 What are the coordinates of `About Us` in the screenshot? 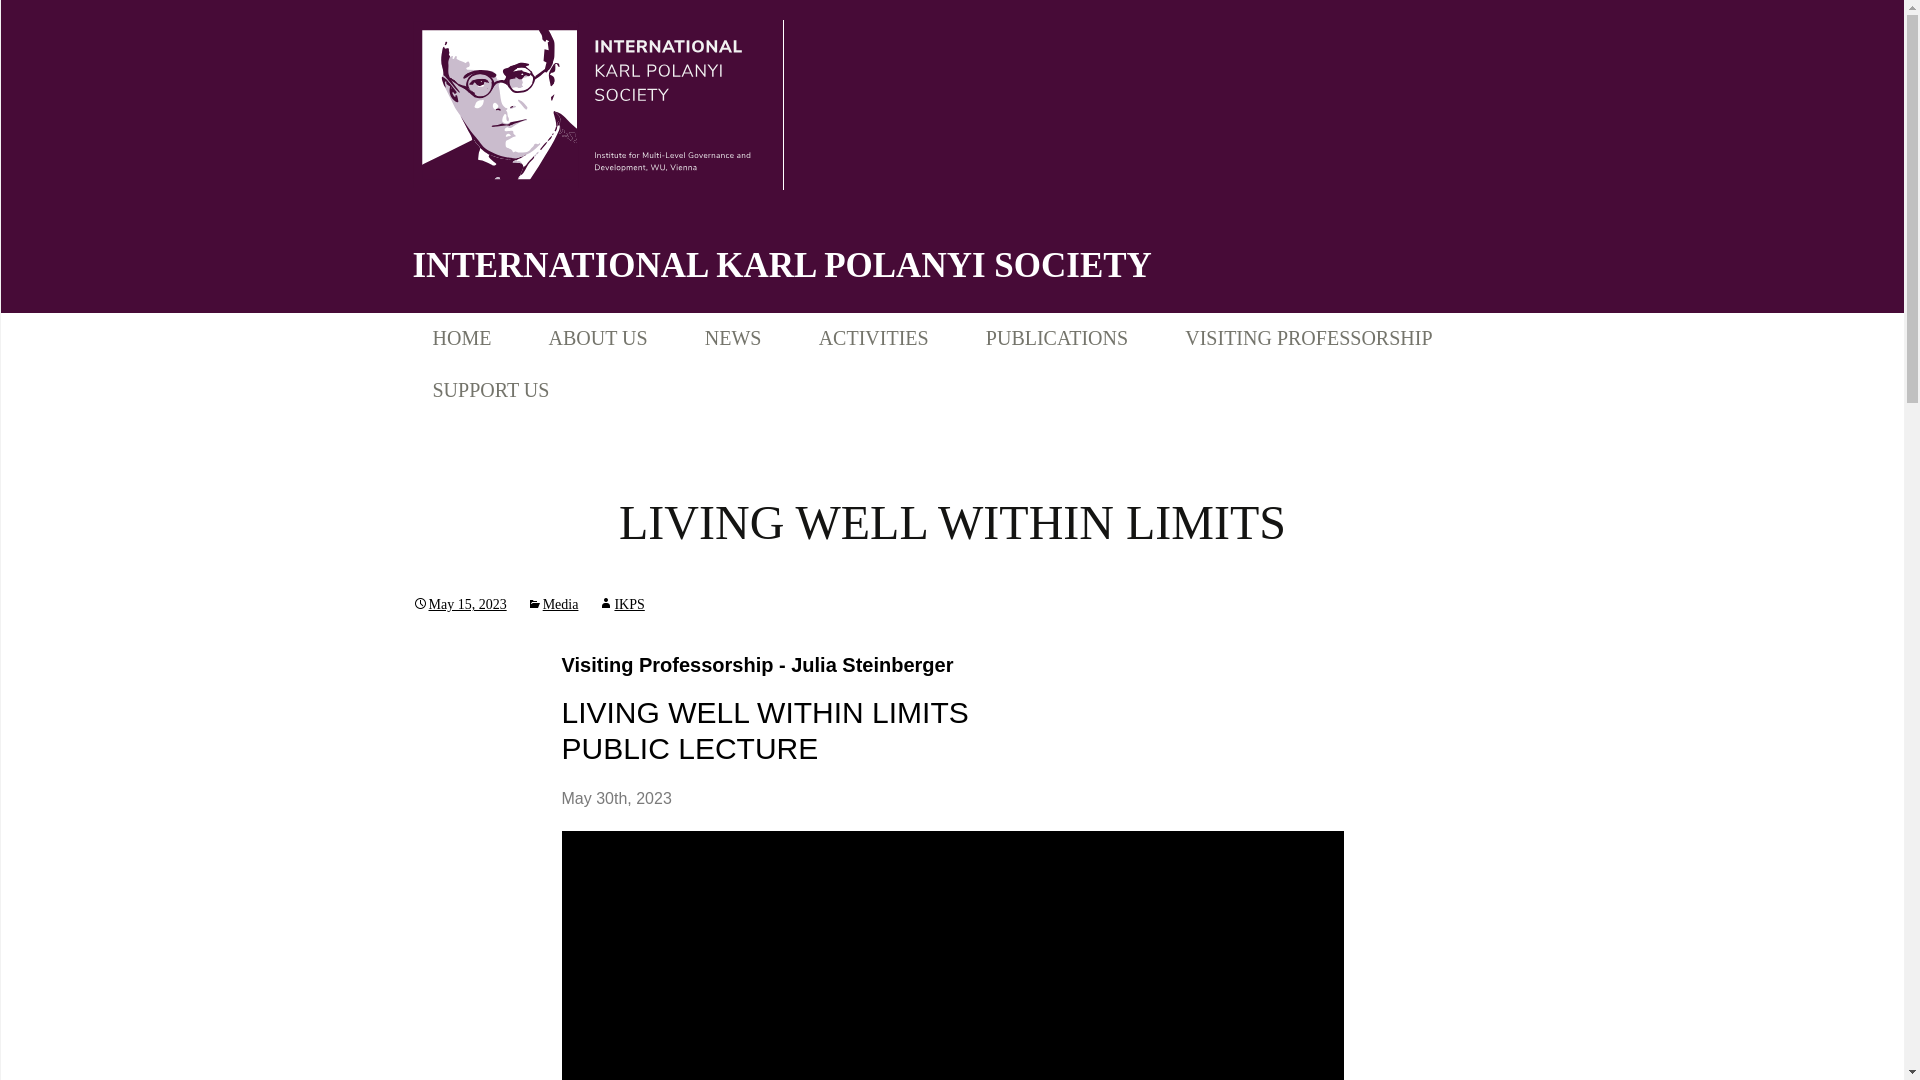 It's located at (654, 388).